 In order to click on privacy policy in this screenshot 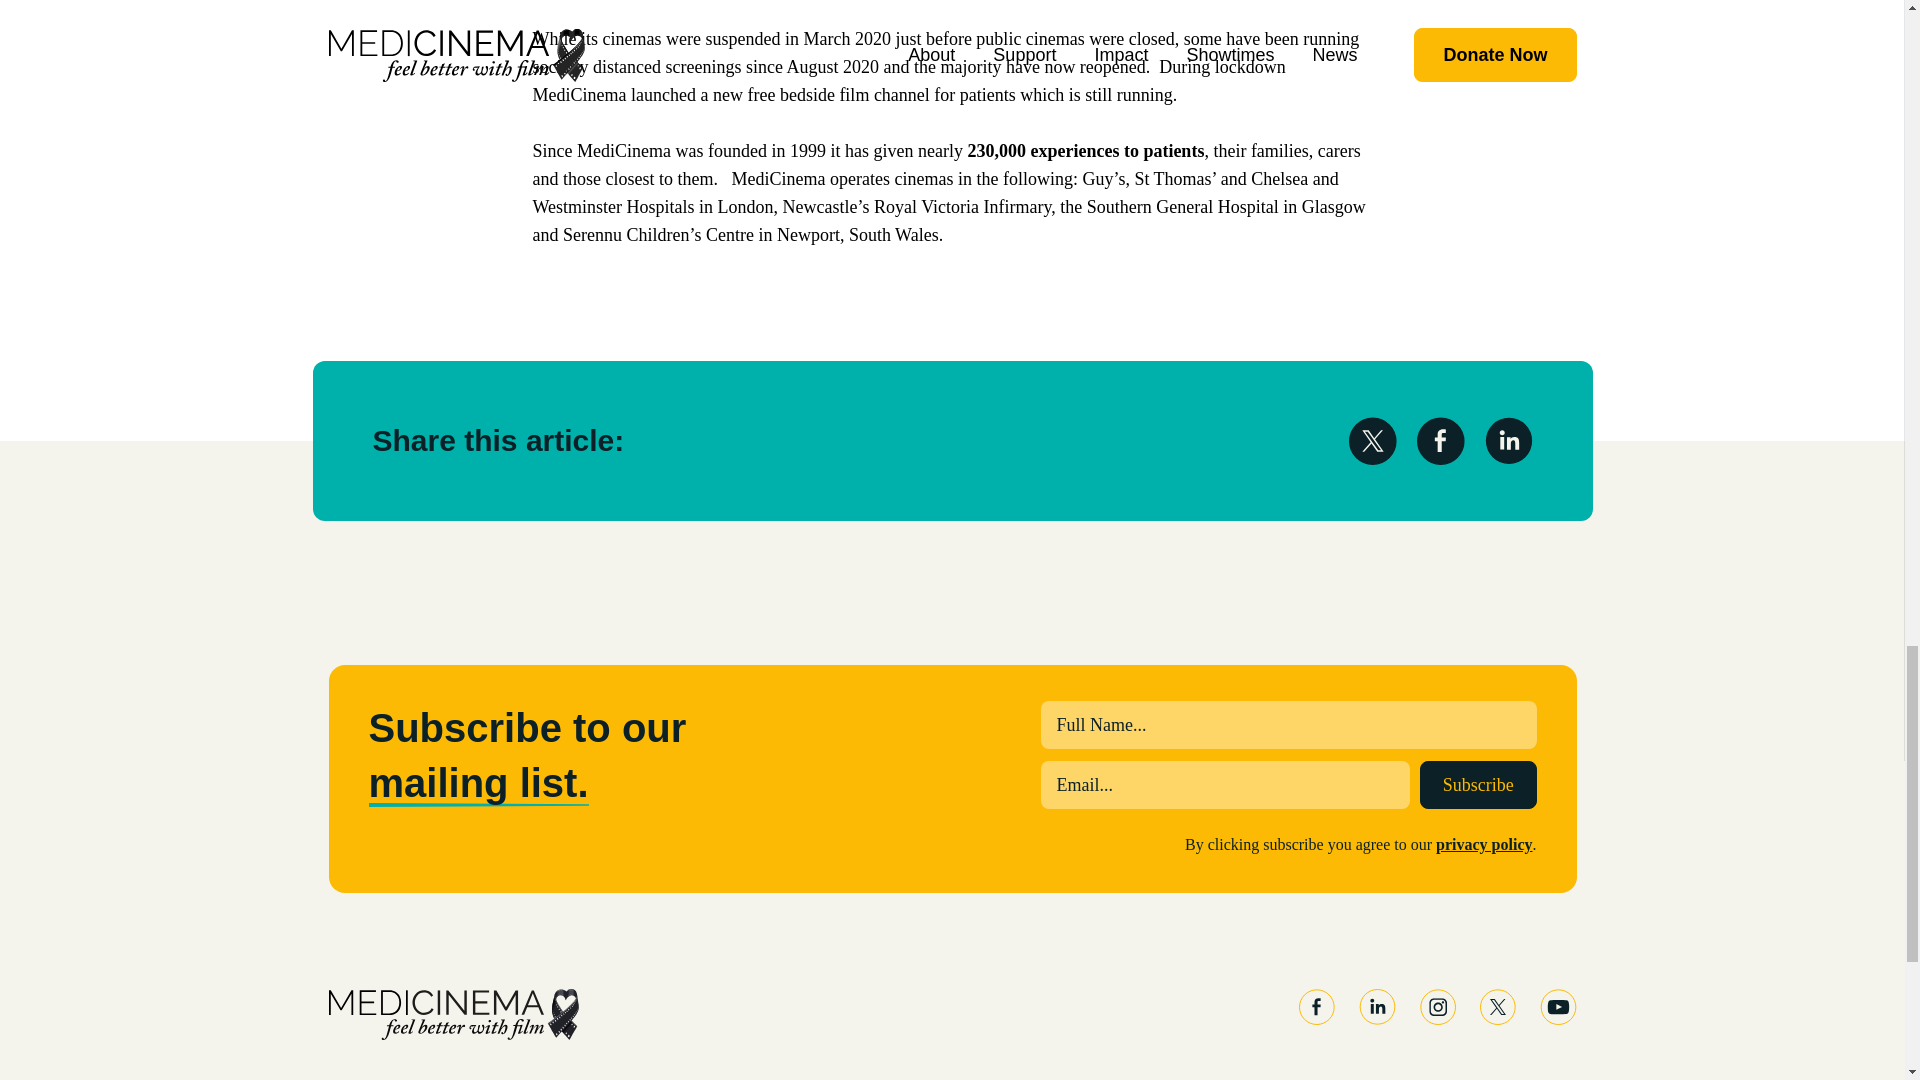, I will do `click(1484, 844)`.